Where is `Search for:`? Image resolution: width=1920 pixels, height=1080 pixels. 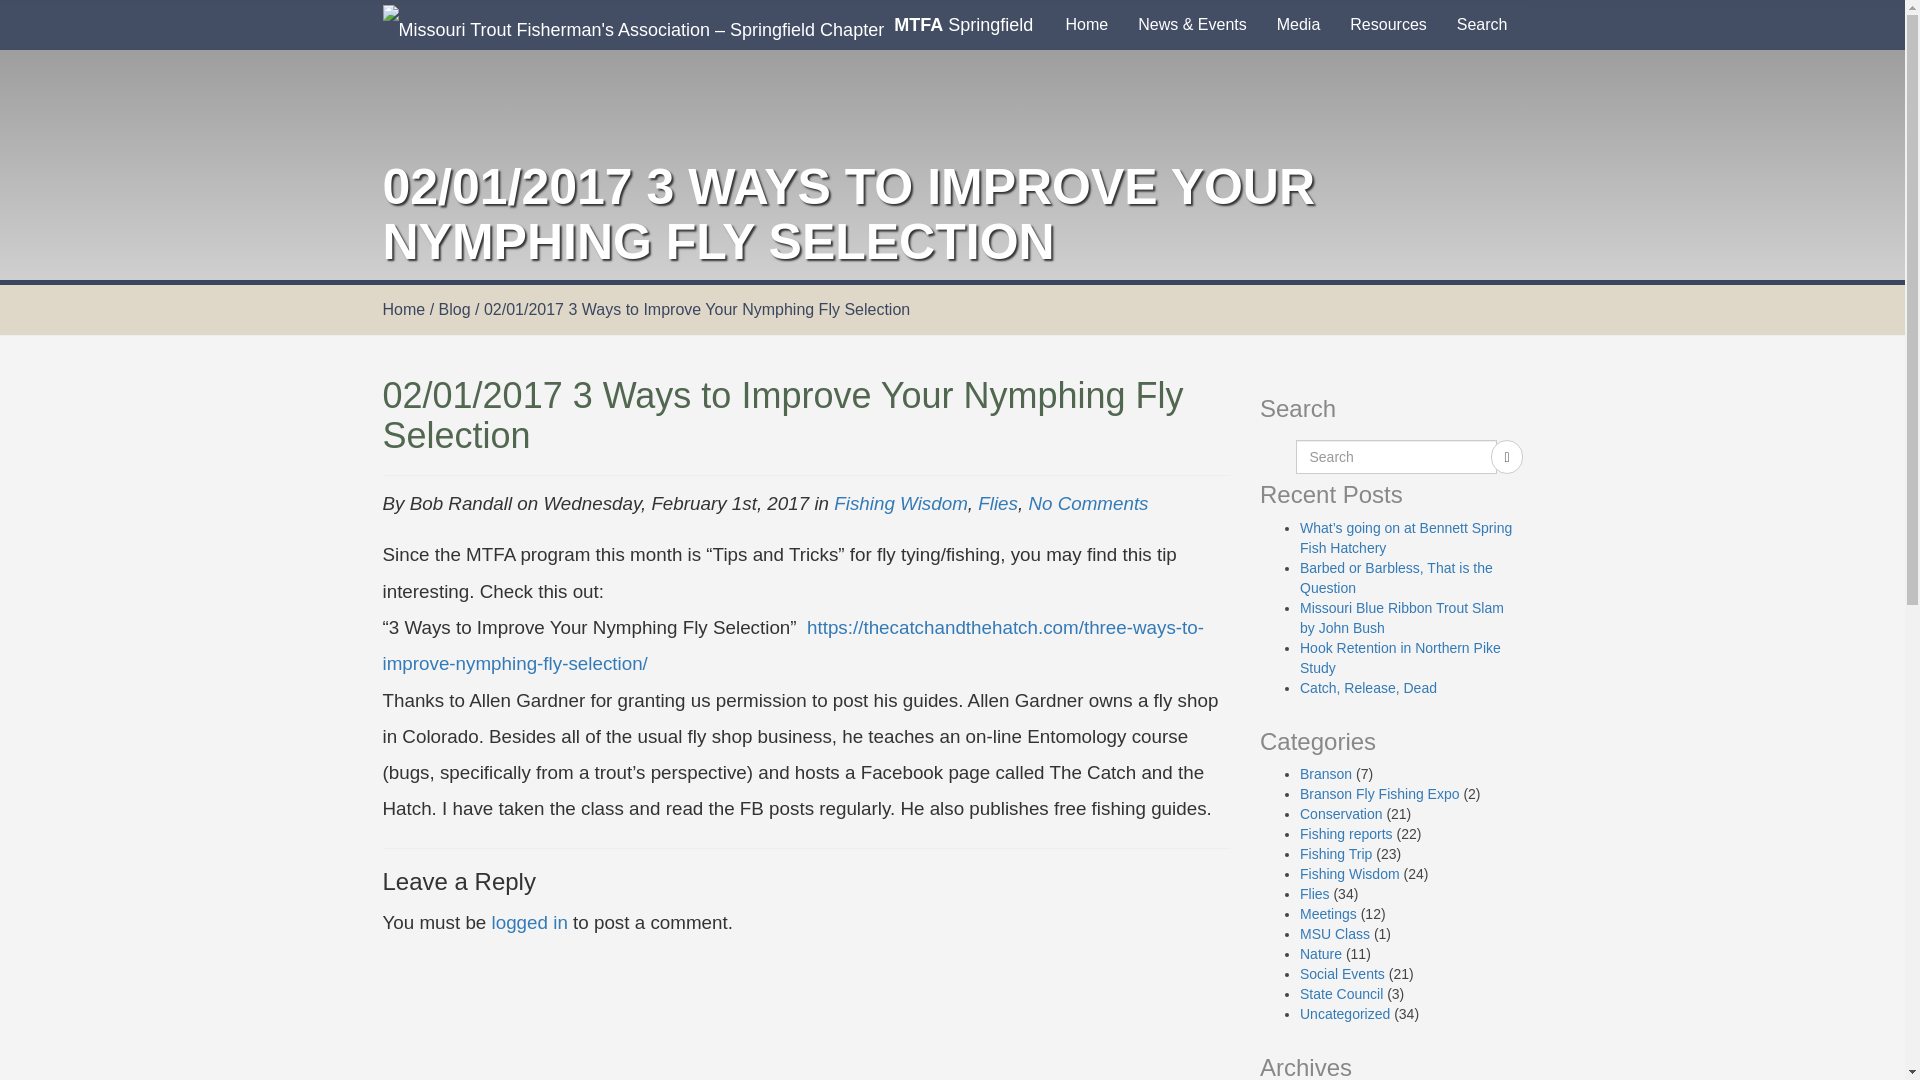 Search for: is located at coordinates (1396, 456).